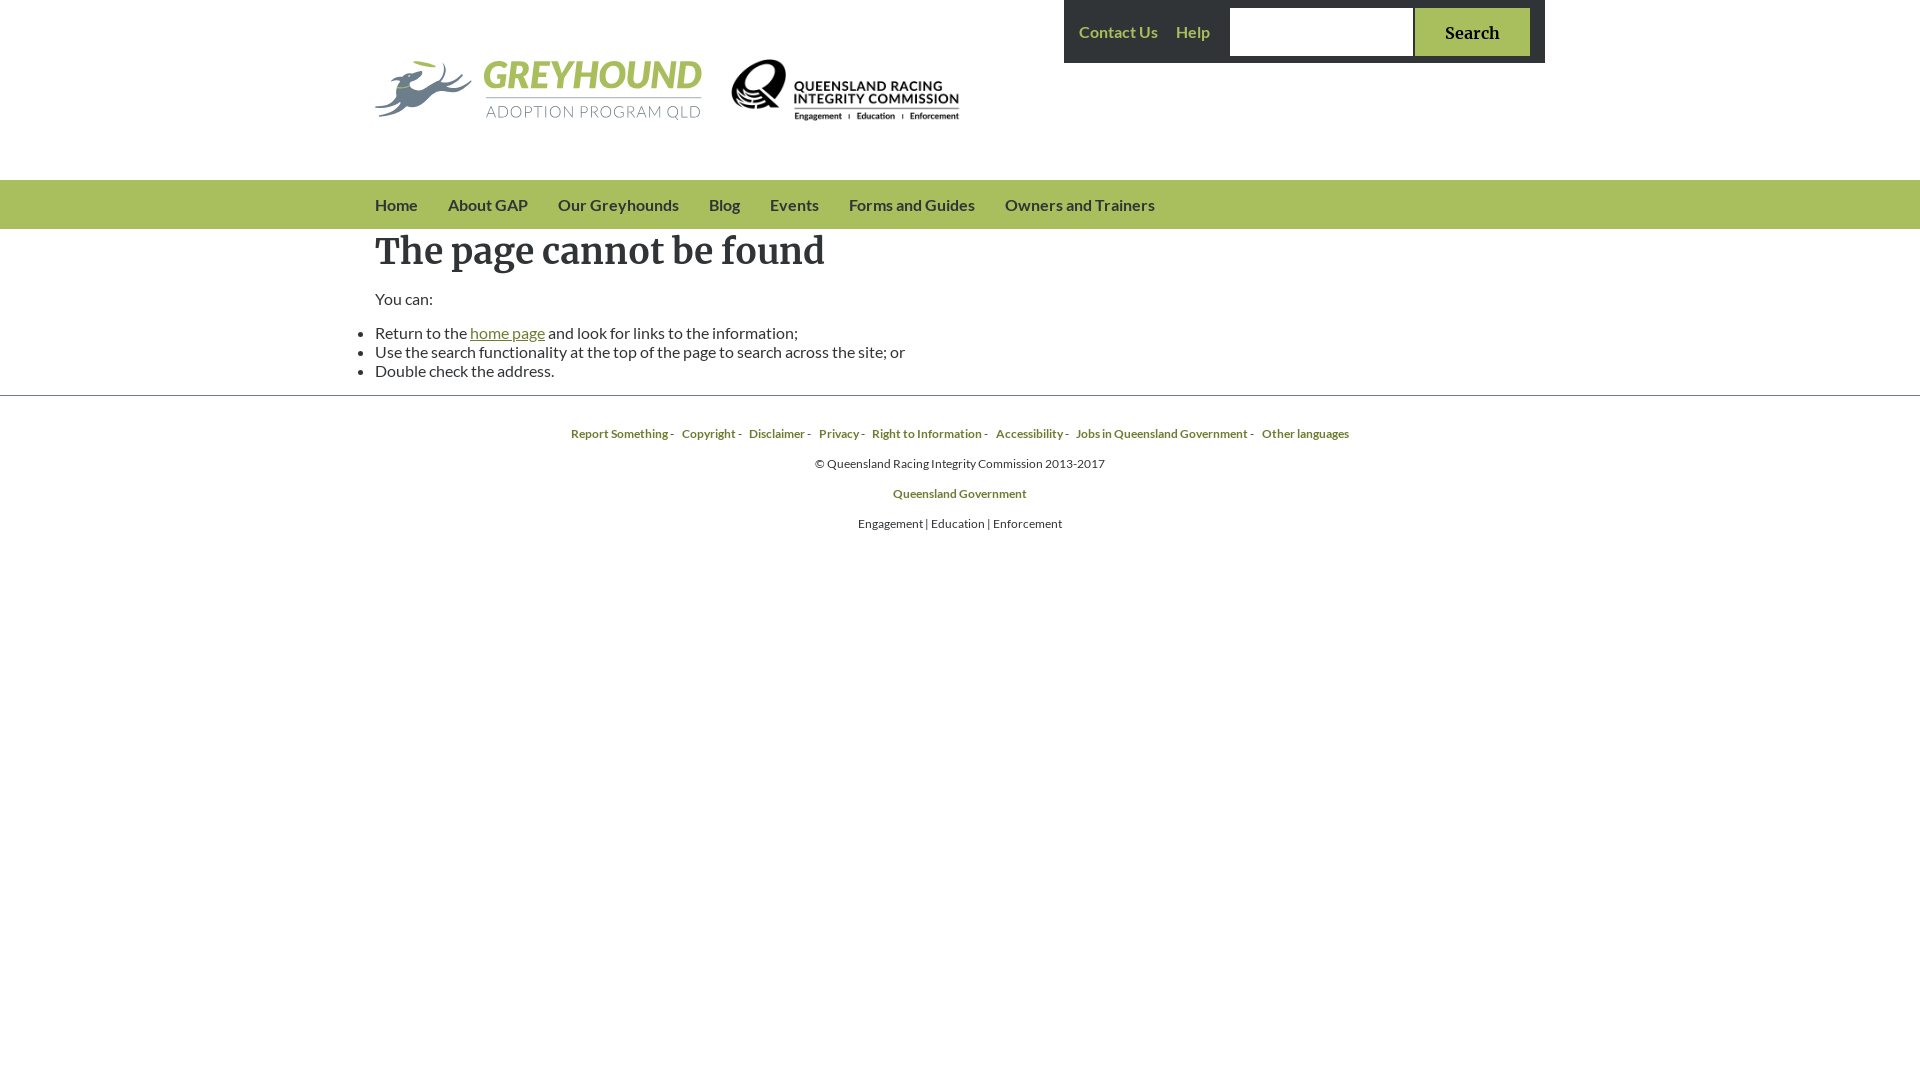 The image size is (1920, 1080). What do you see at coordinates (1162, 434) in the screenshot?
I see `Jobs in Queensland Government` at bounding box center [1162, 434].